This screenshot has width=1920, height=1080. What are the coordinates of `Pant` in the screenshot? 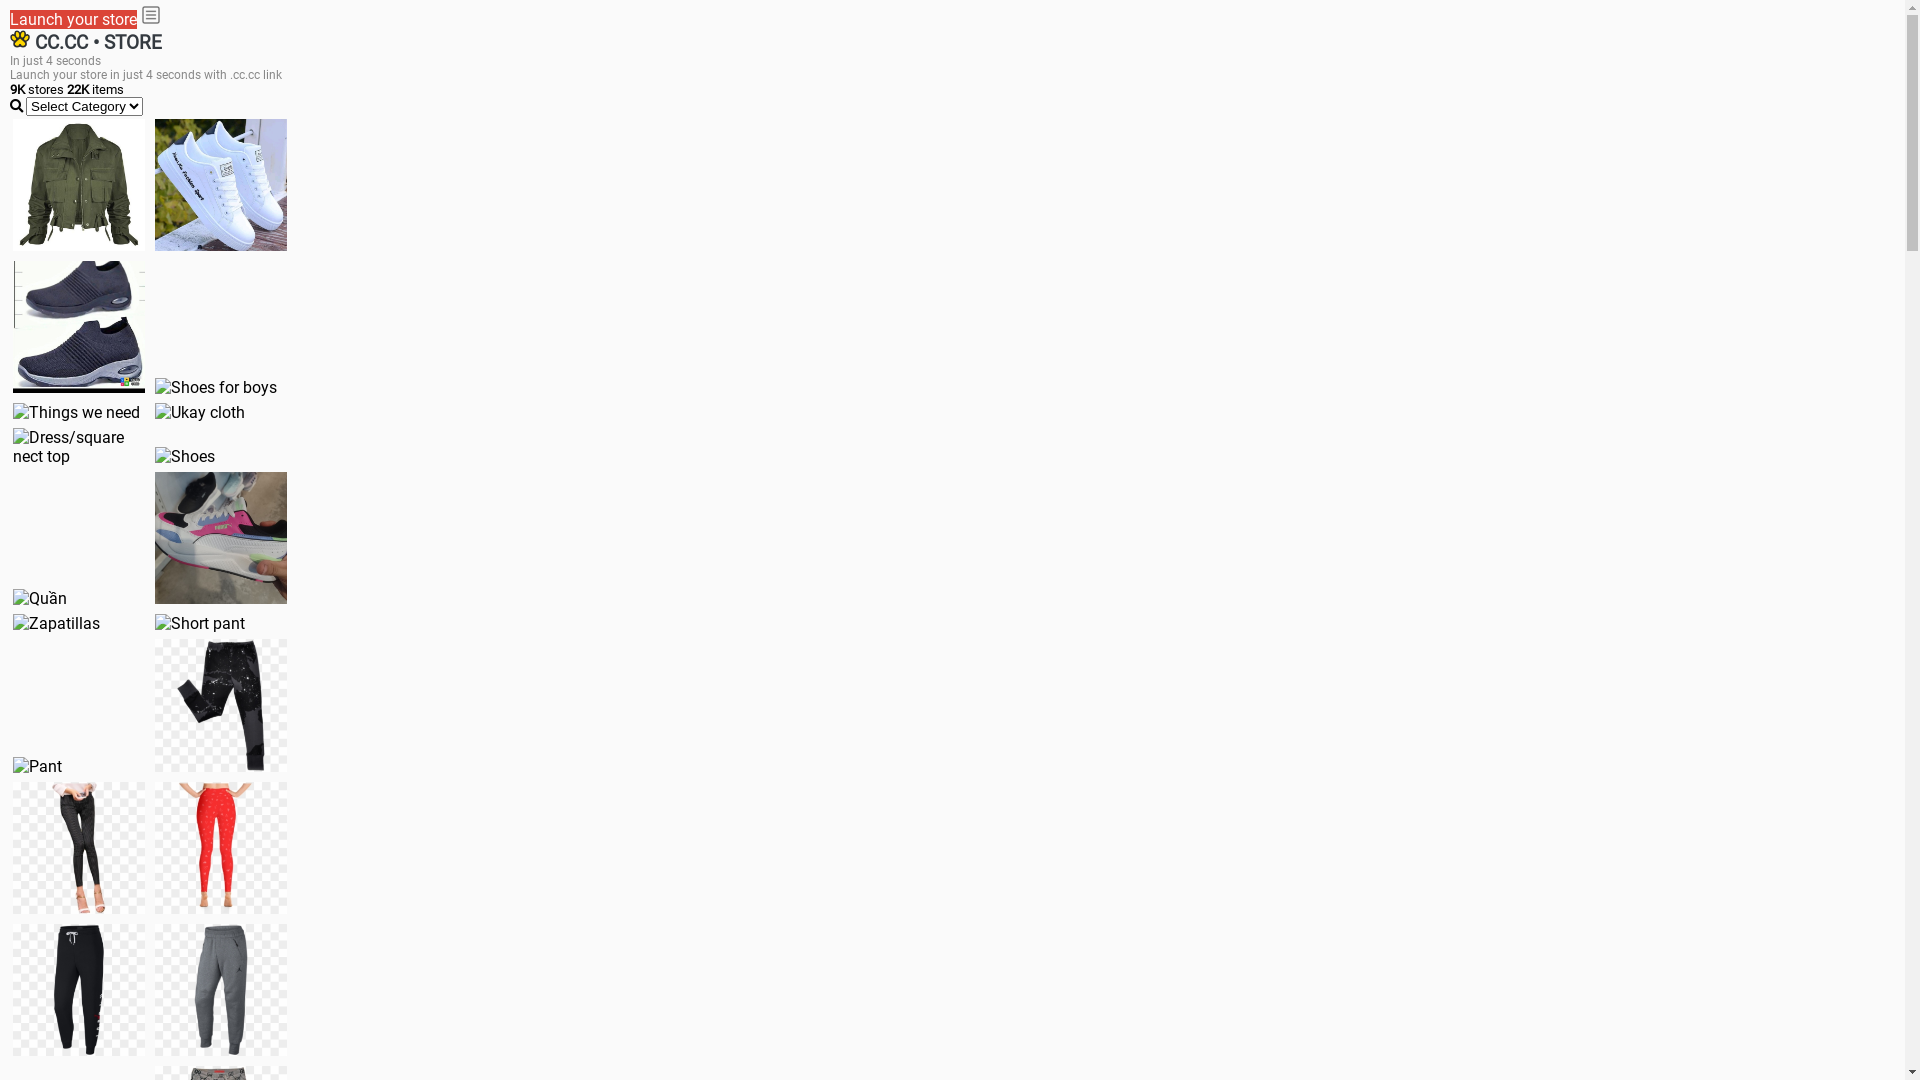 It's located at (221, 990).